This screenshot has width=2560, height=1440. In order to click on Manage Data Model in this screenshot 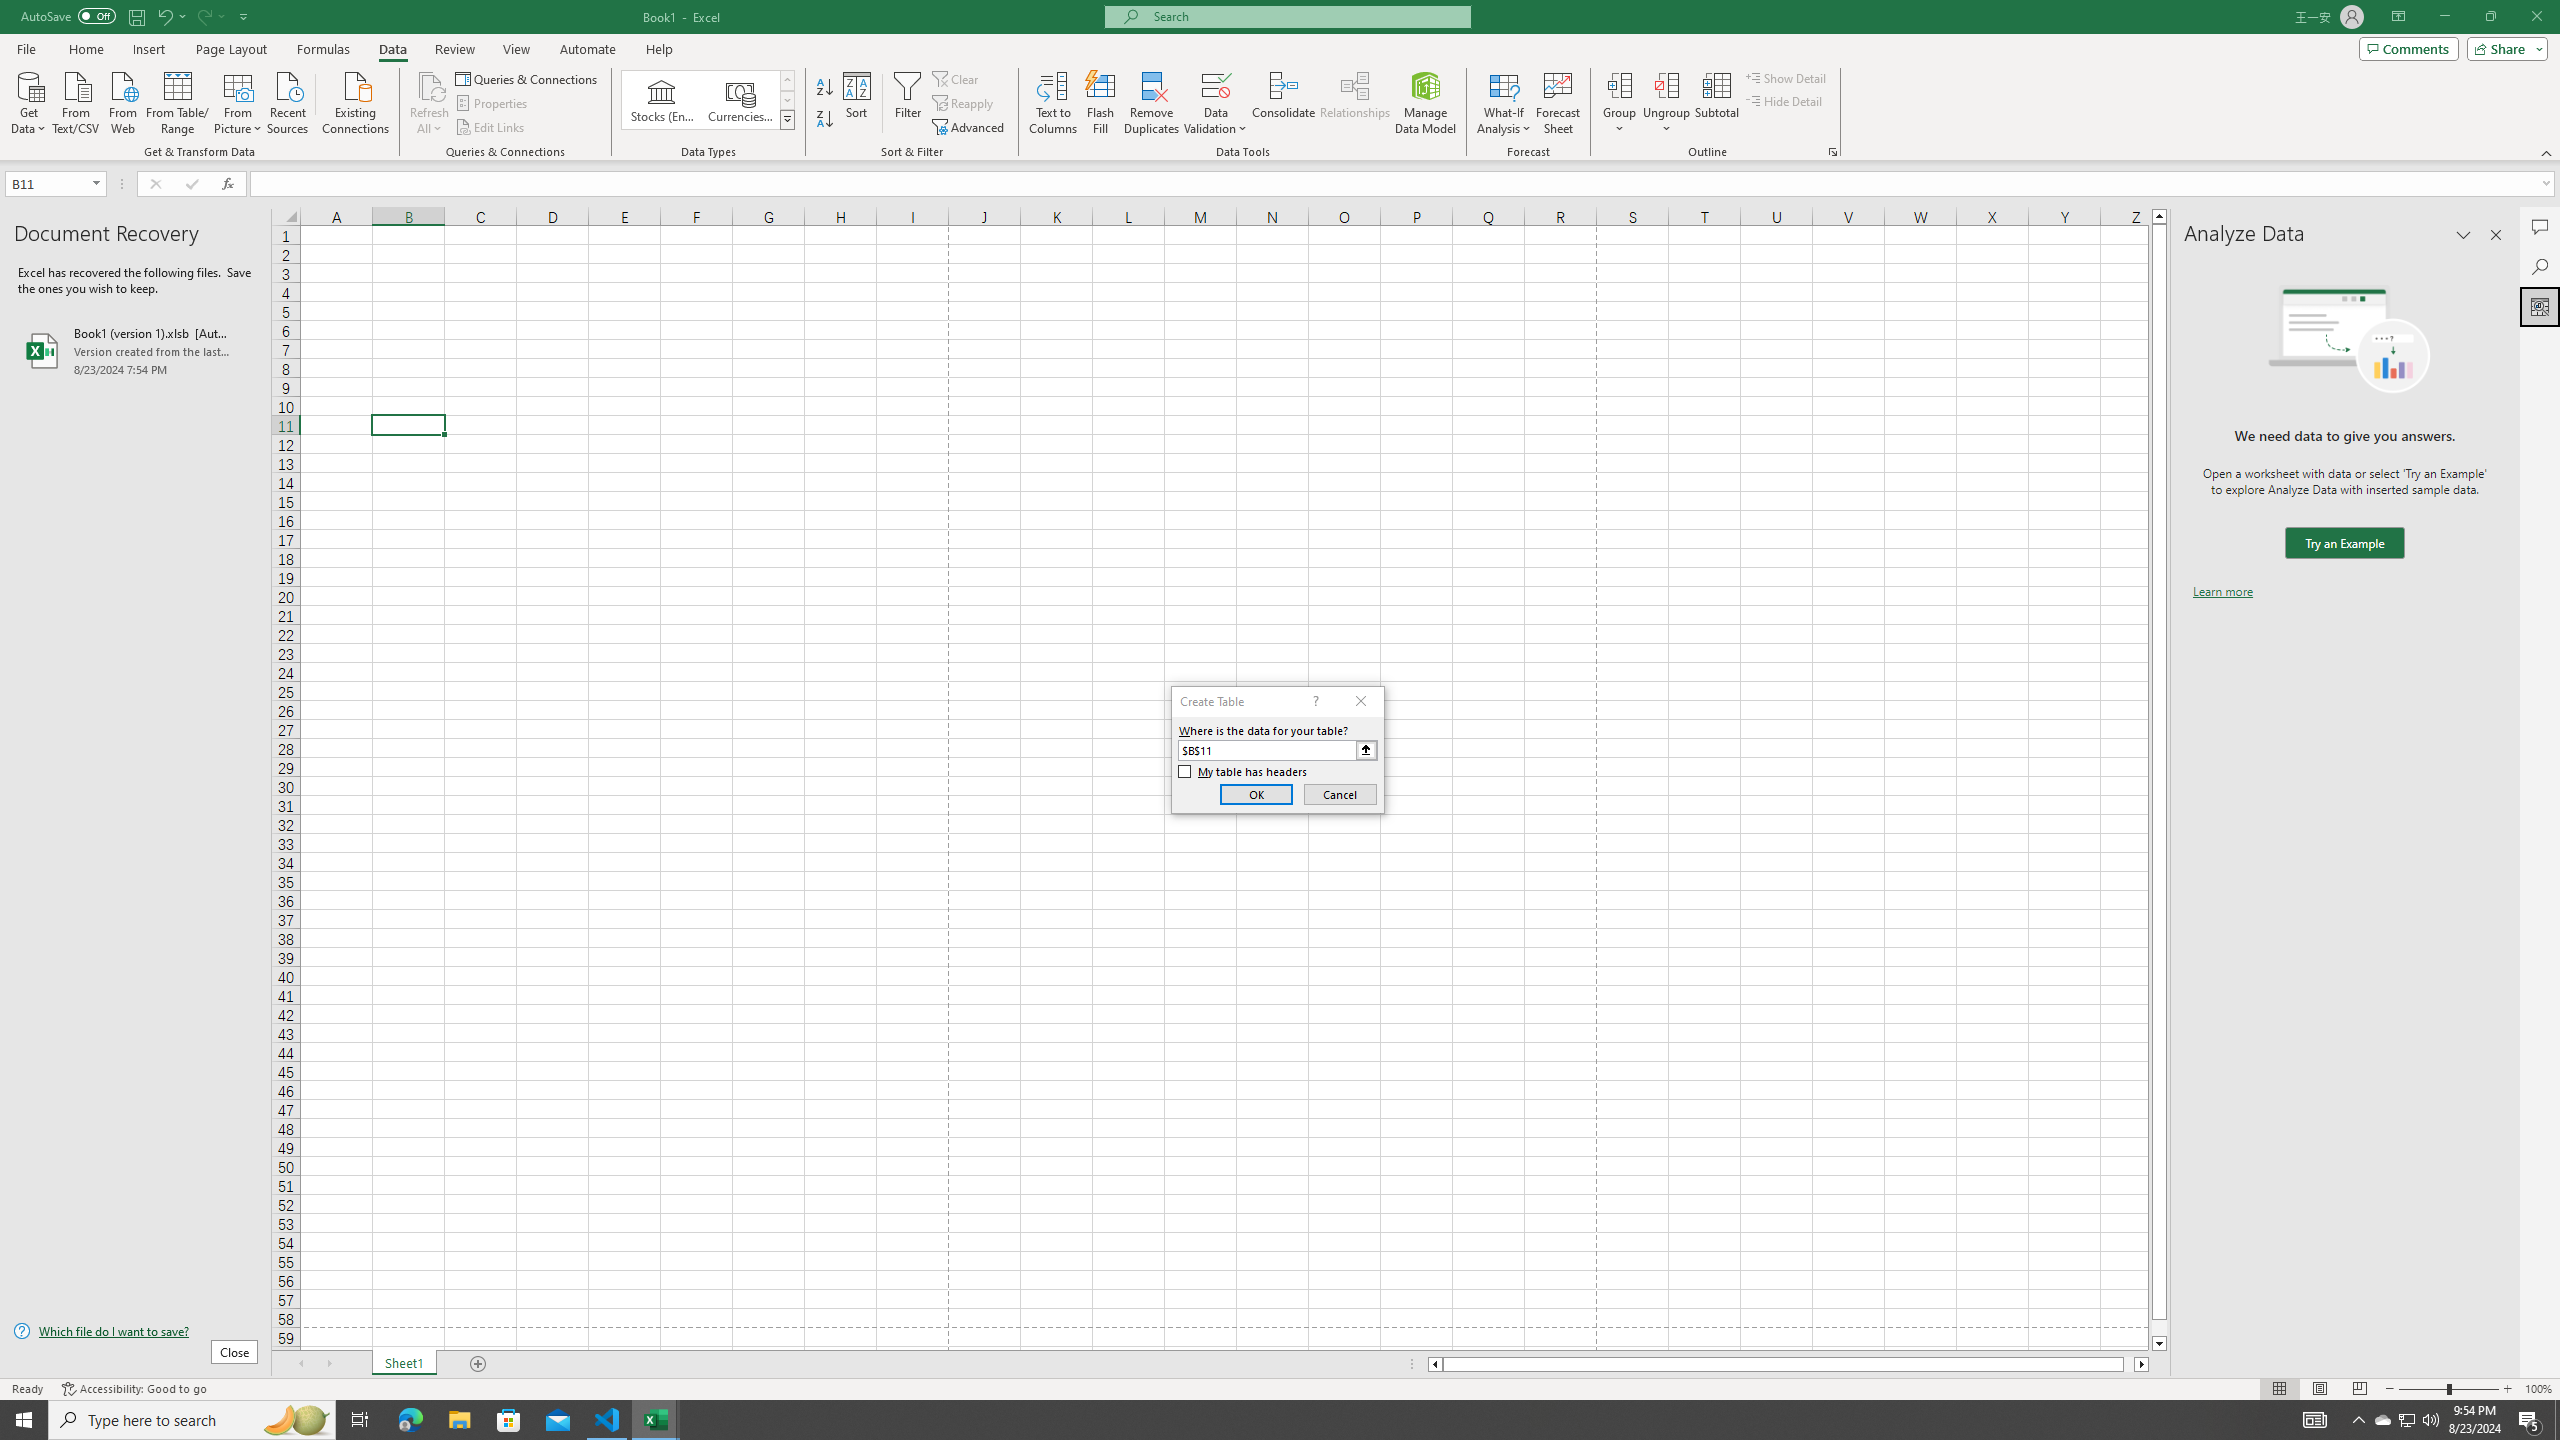, I will do `click(1426, 103)`.